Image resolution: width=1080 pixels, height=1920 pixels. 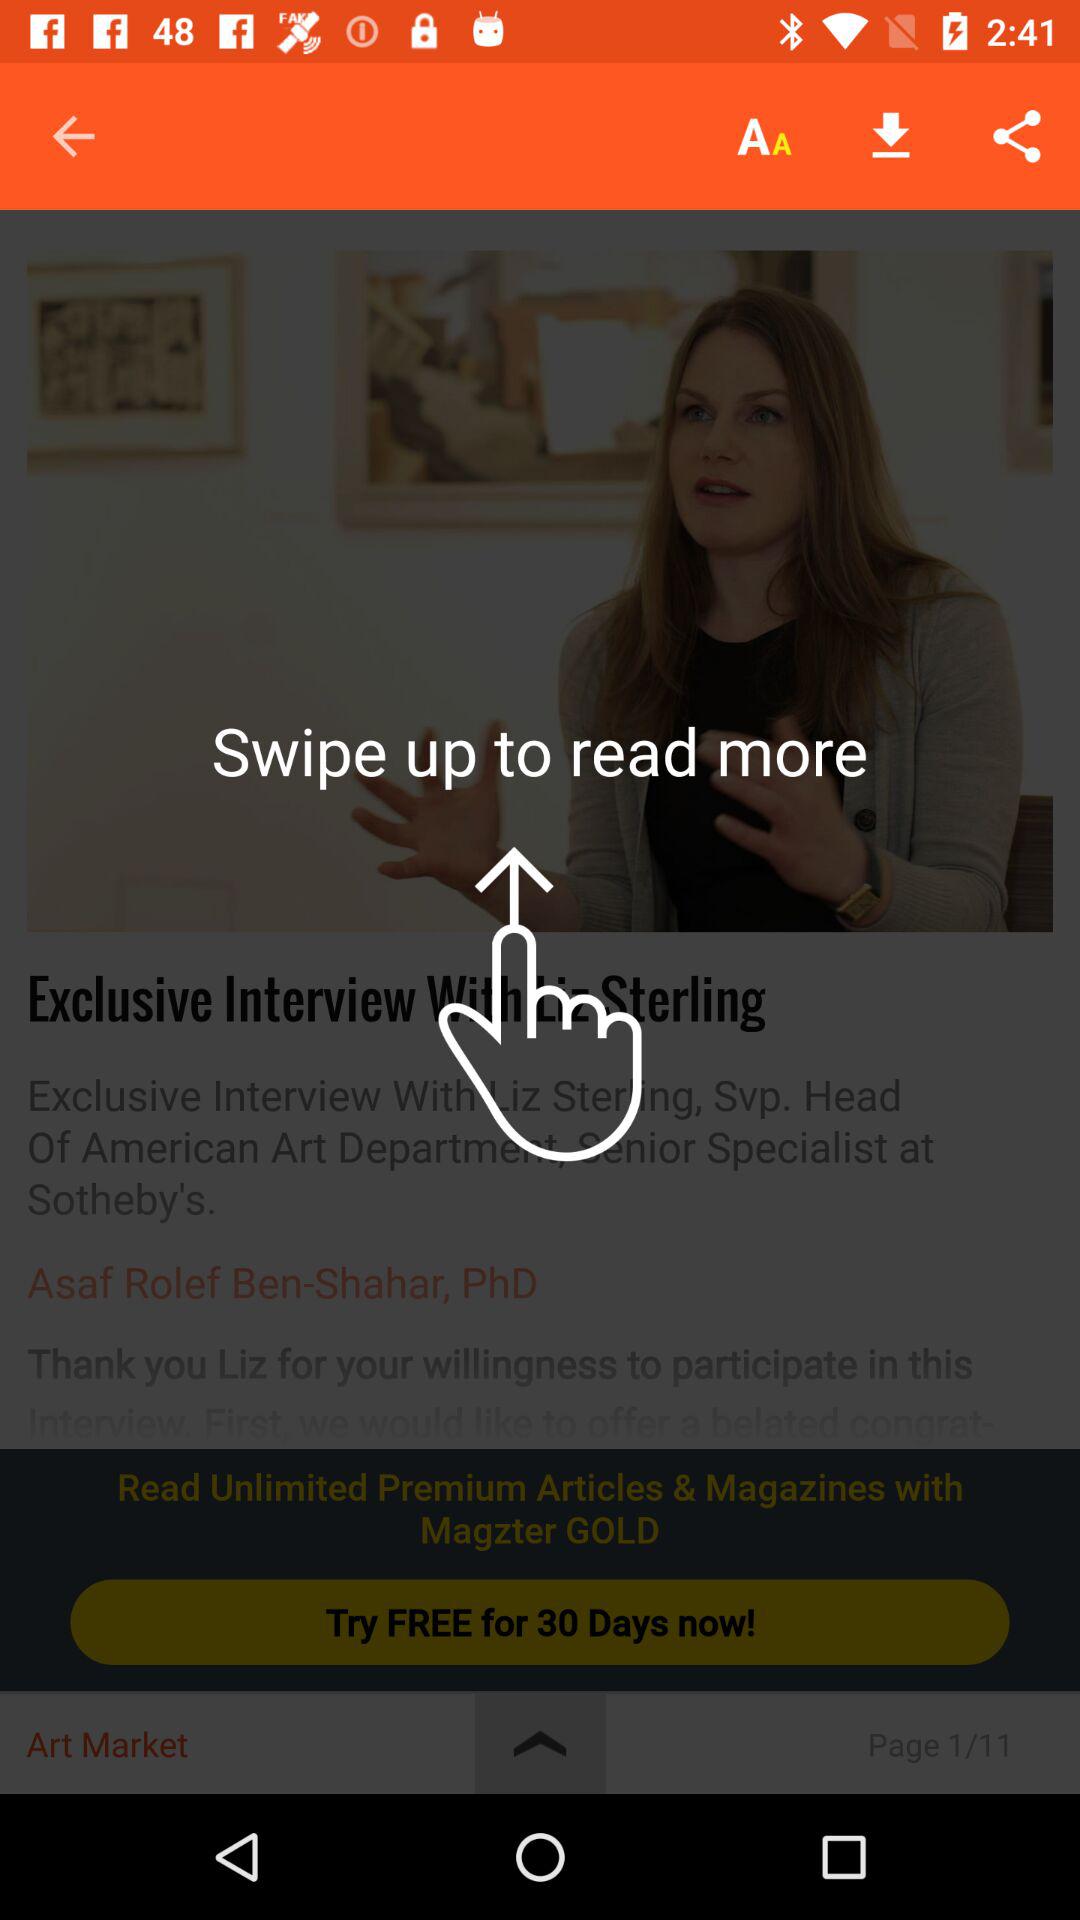 I want to click on jump until the art market, so click(x=250, y=1744).